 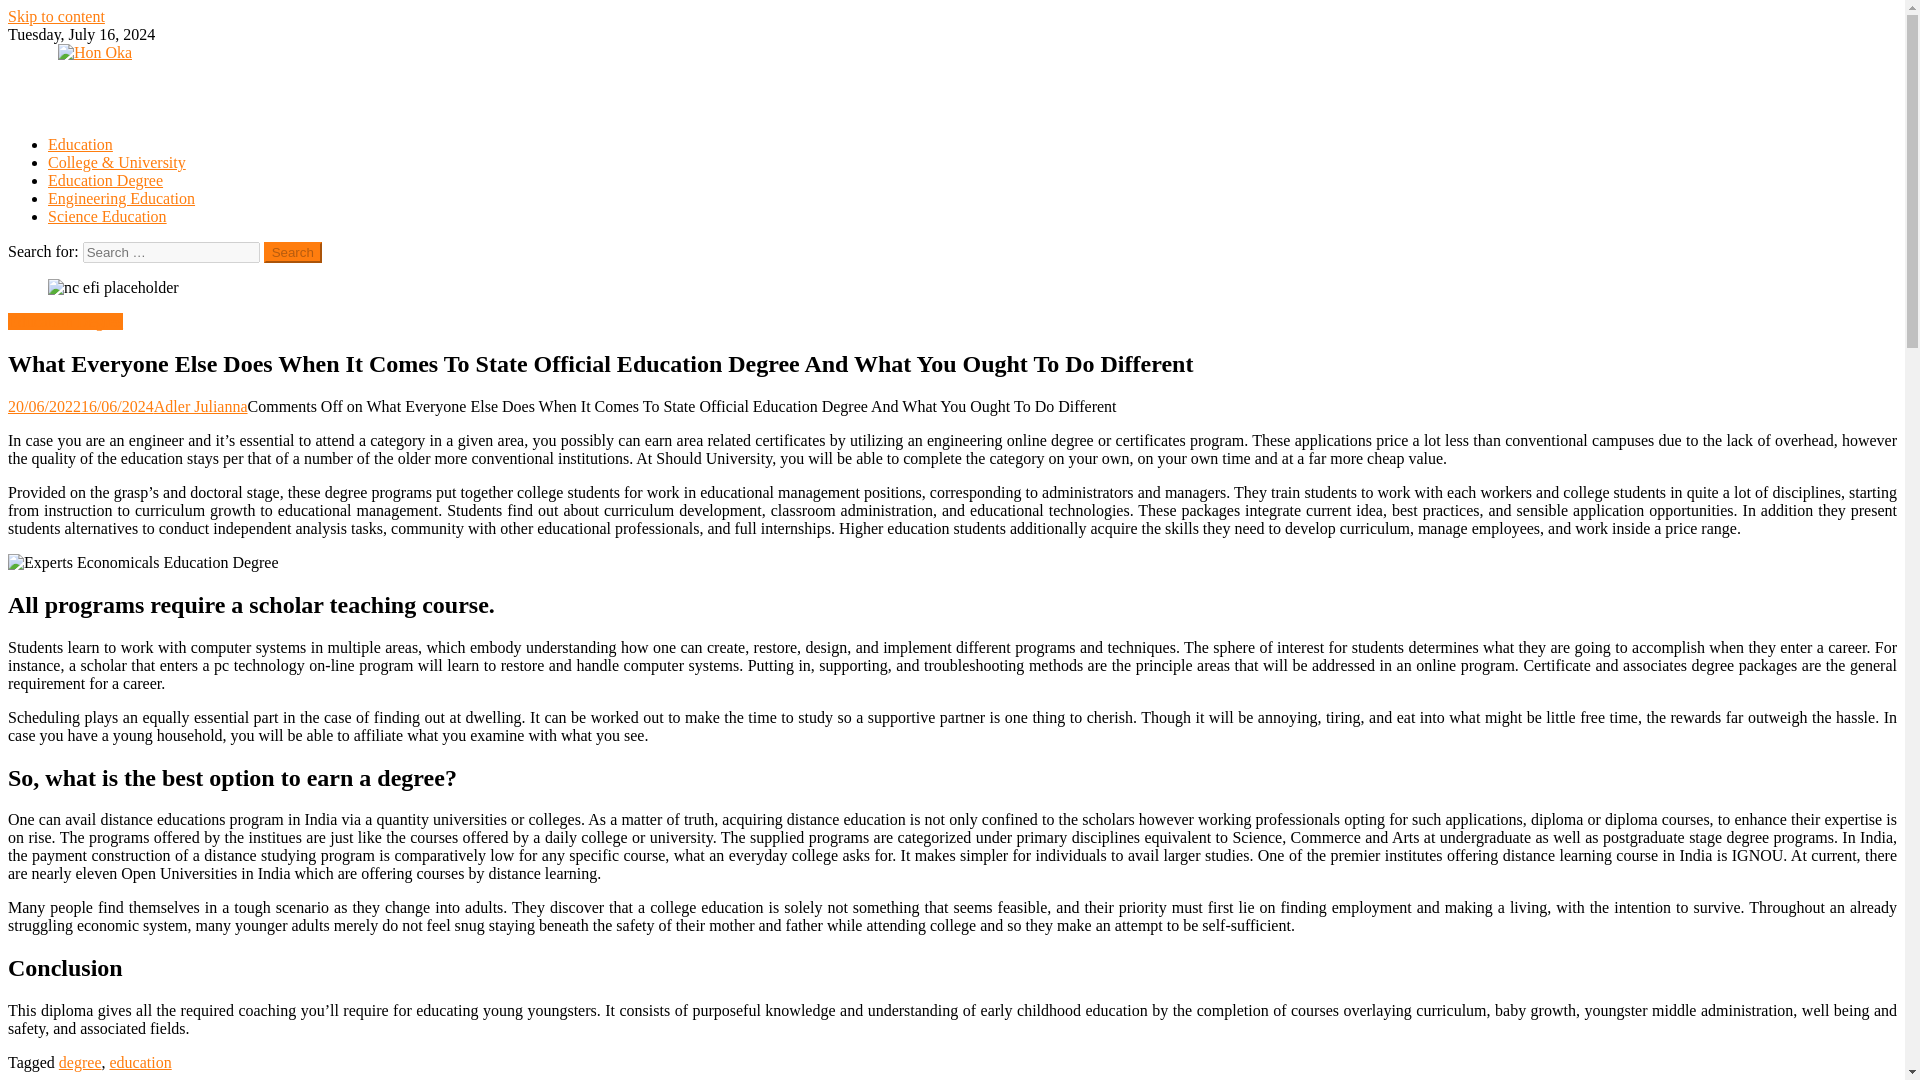 I want to click on degree, so click(x=80, y=1062).